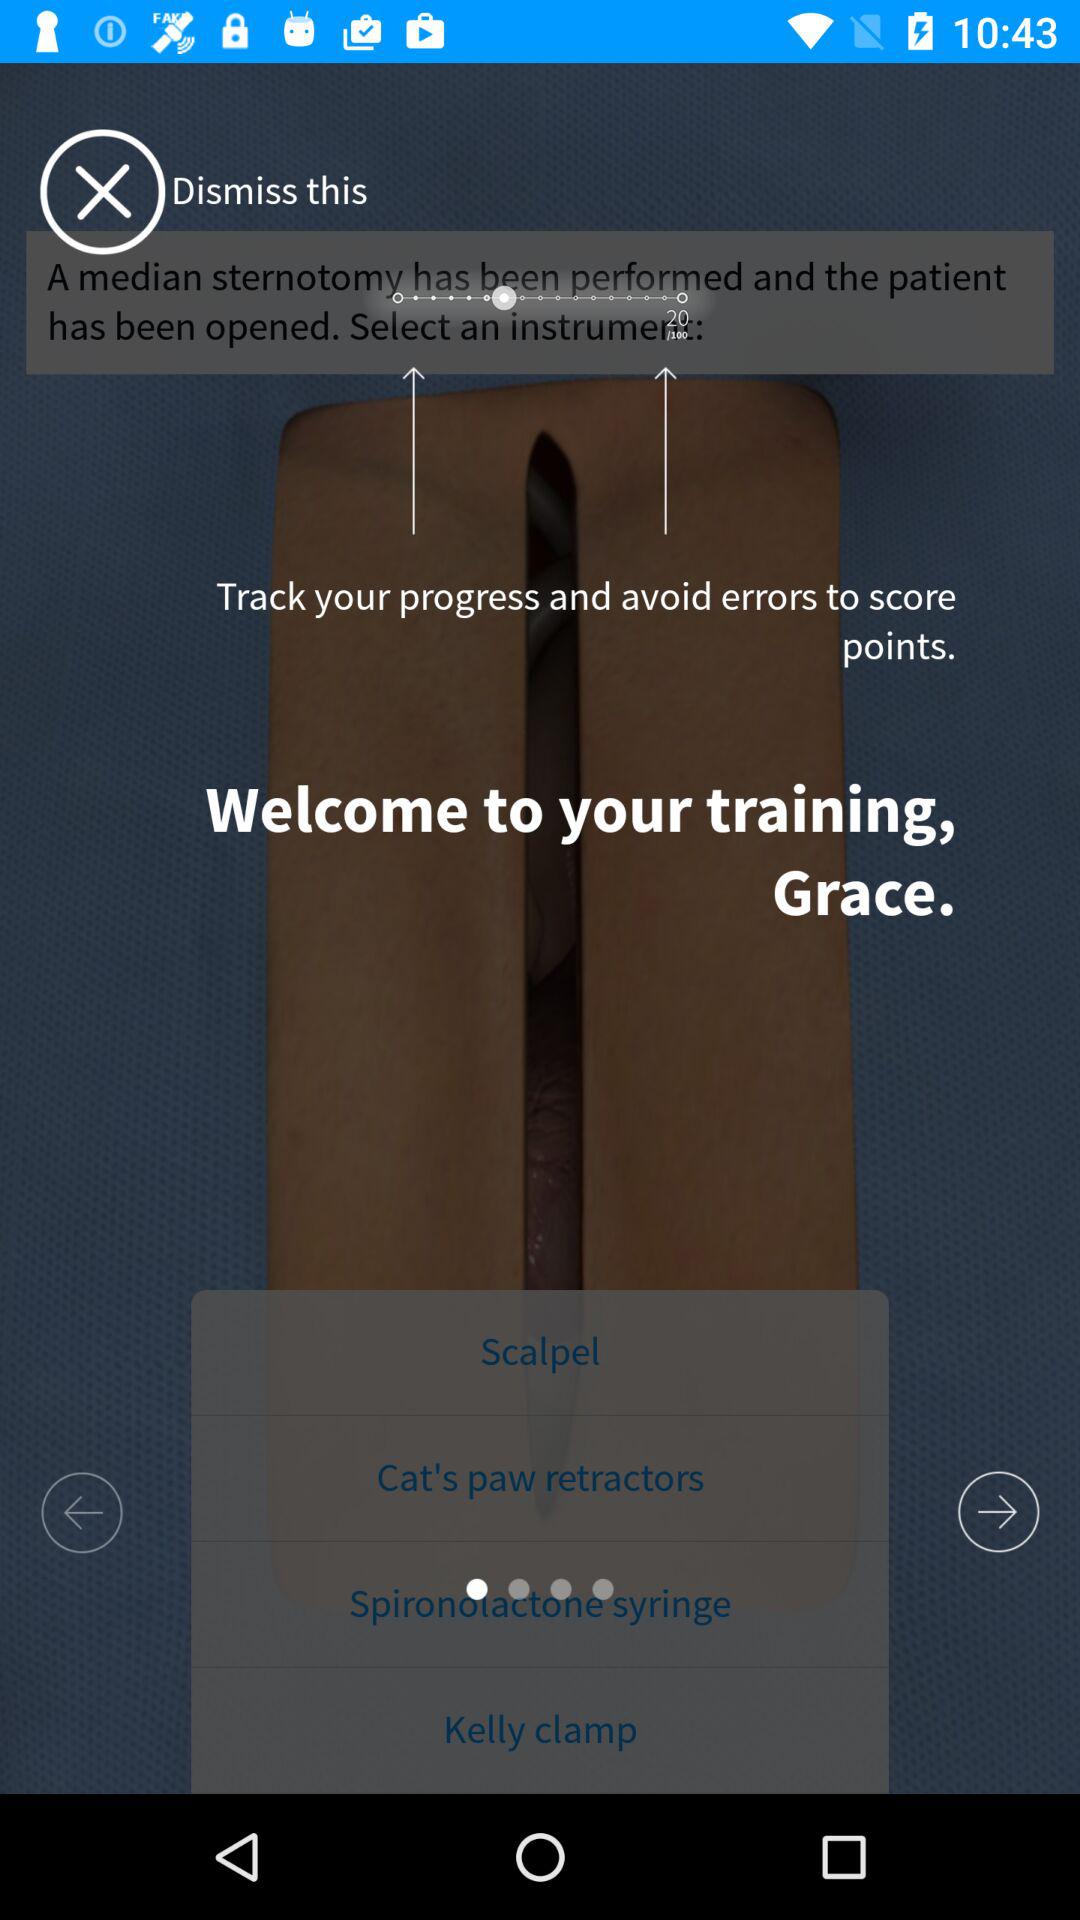 The image size is (1080, 1920). I want to click on choose item below cat s paw, so click(540, 1604).